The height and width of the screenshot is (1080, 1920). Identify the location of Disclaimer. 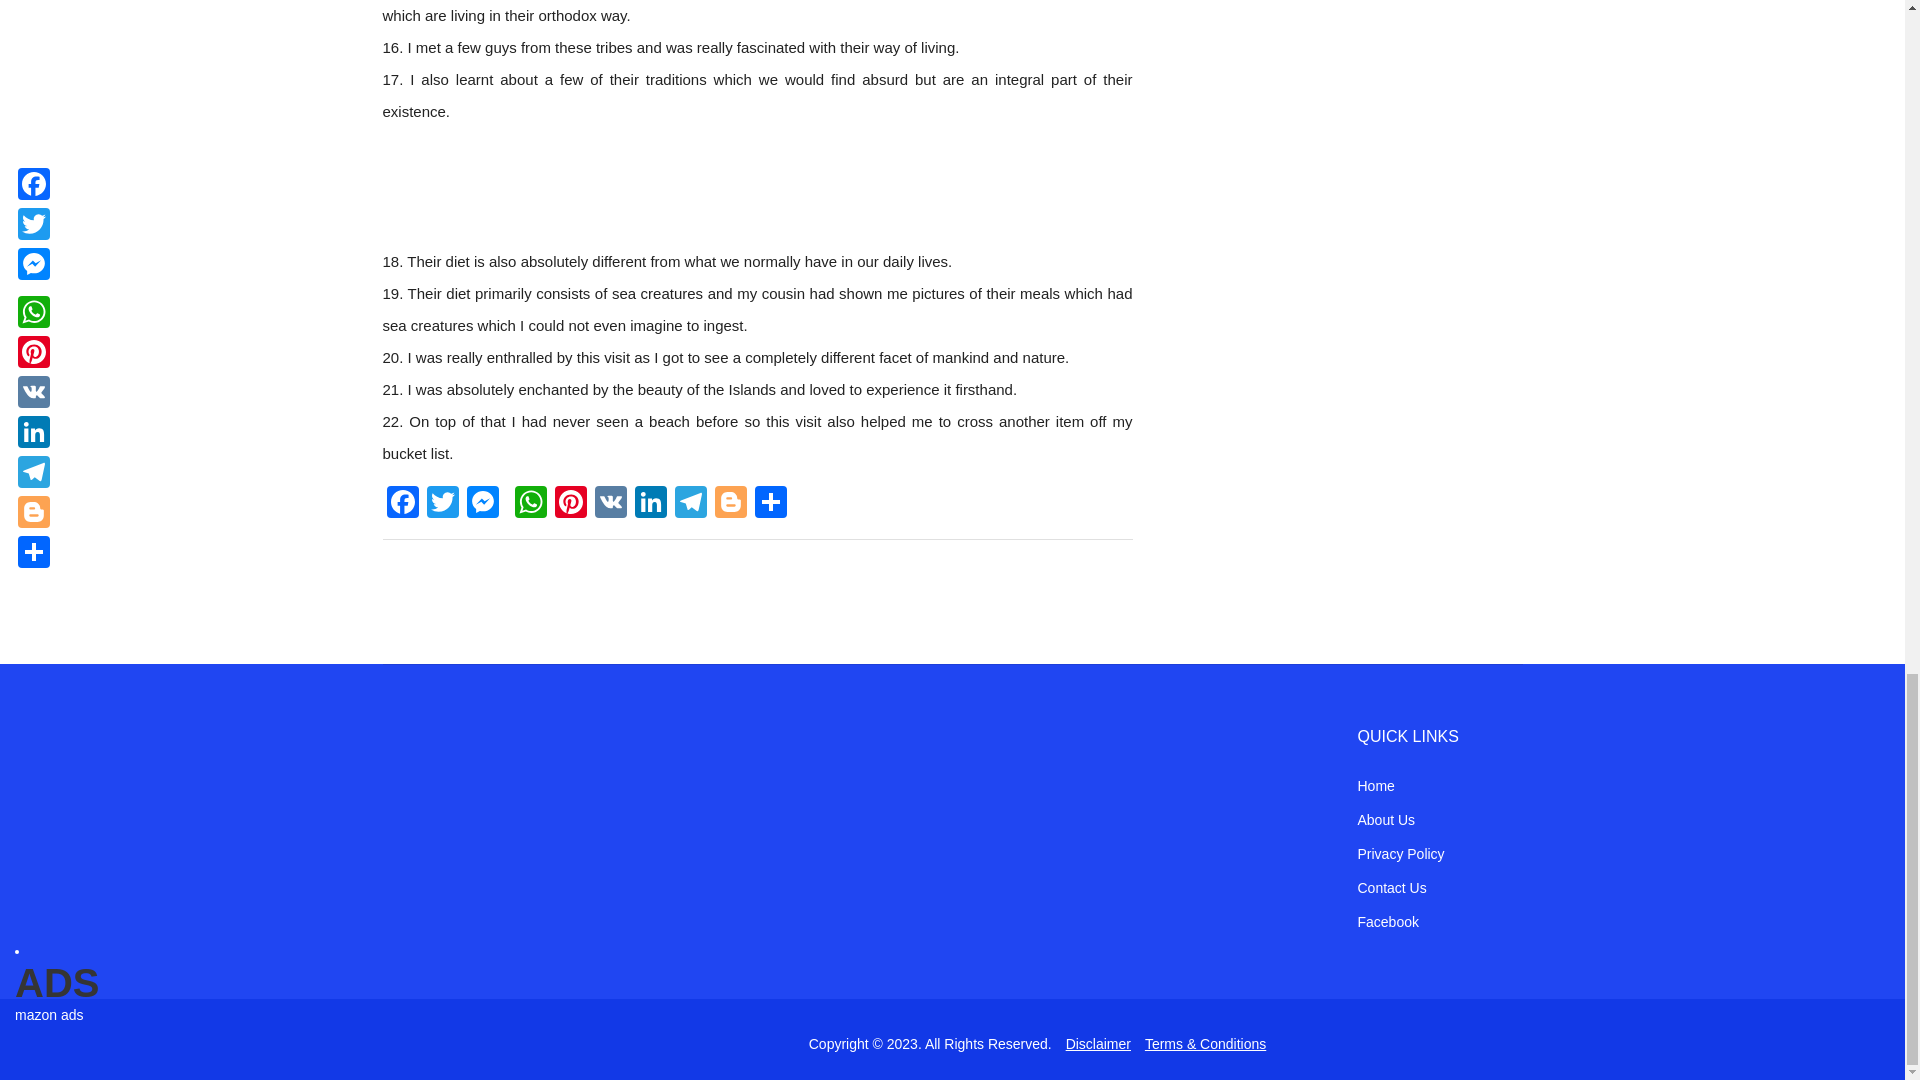
(1098, 1043).